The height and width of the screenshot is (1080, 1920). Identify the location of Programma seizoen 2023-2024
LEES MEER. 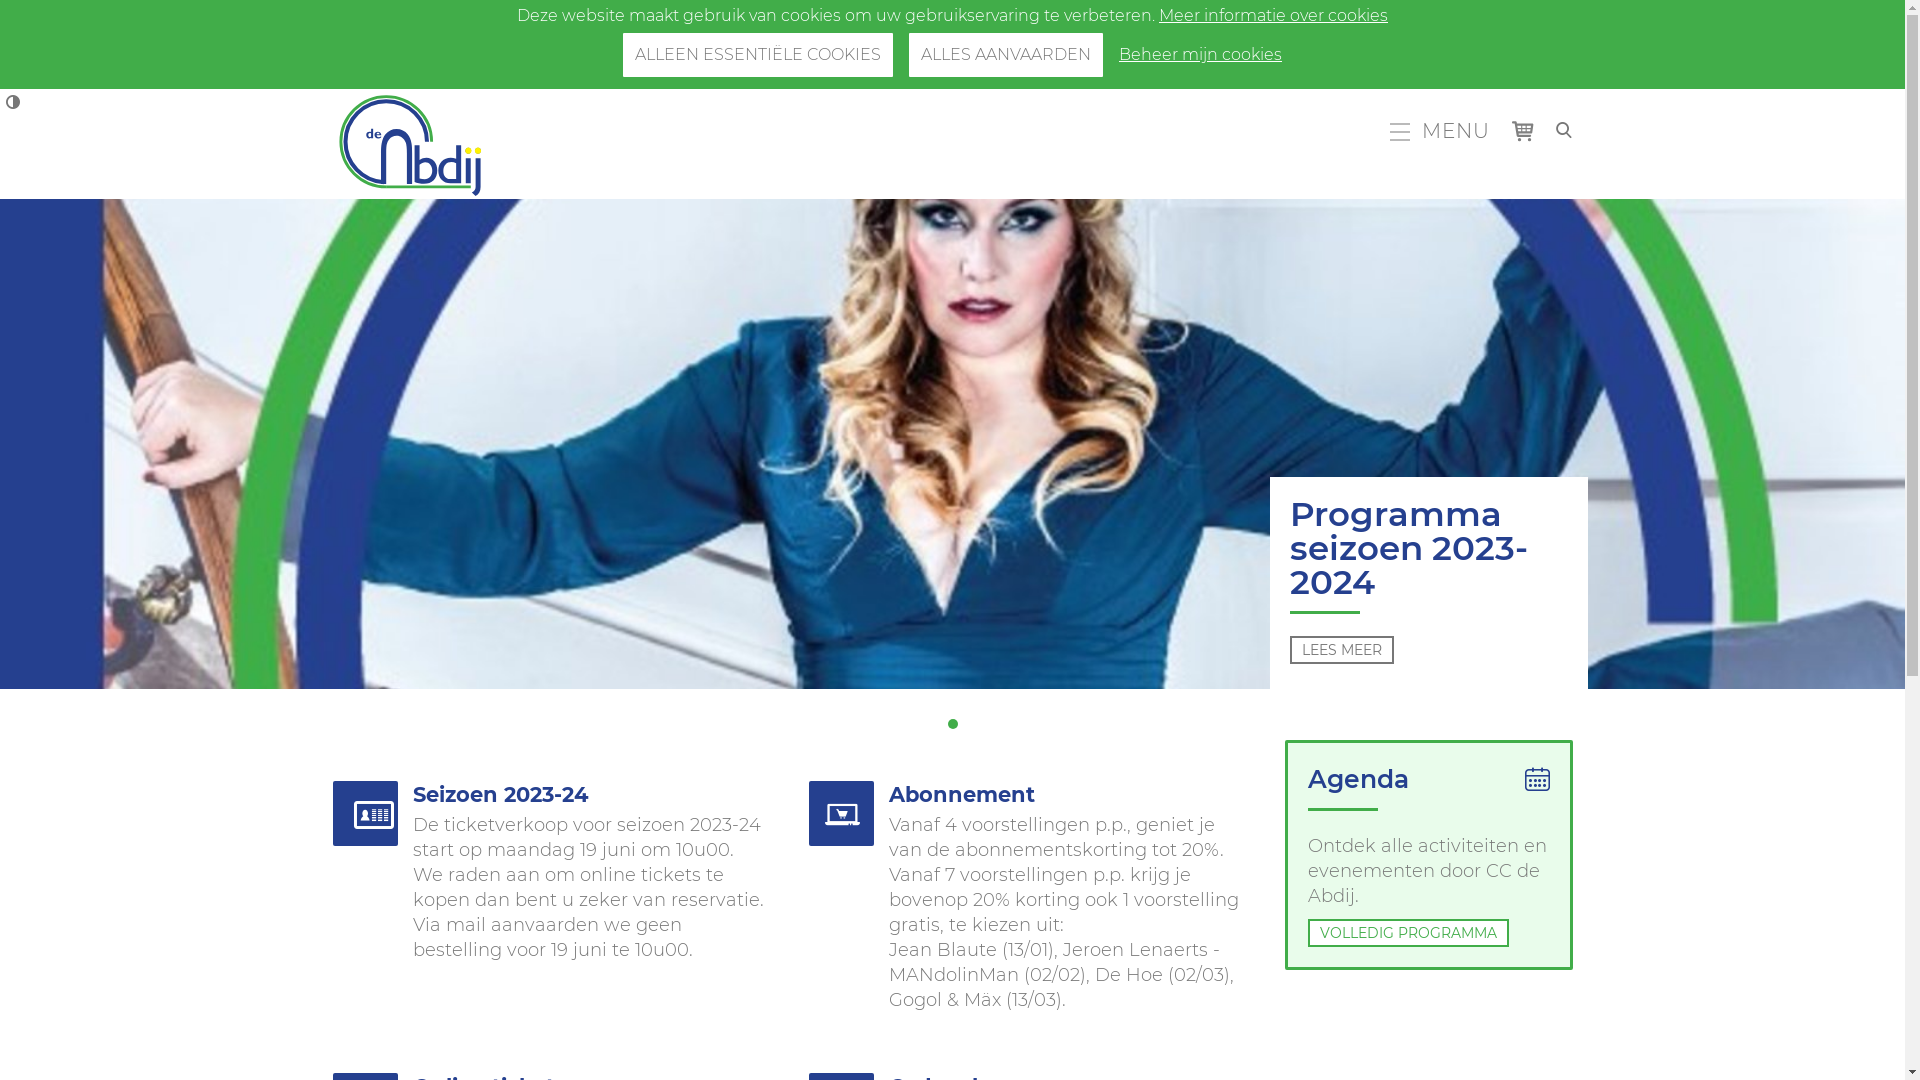
(1429, 582).